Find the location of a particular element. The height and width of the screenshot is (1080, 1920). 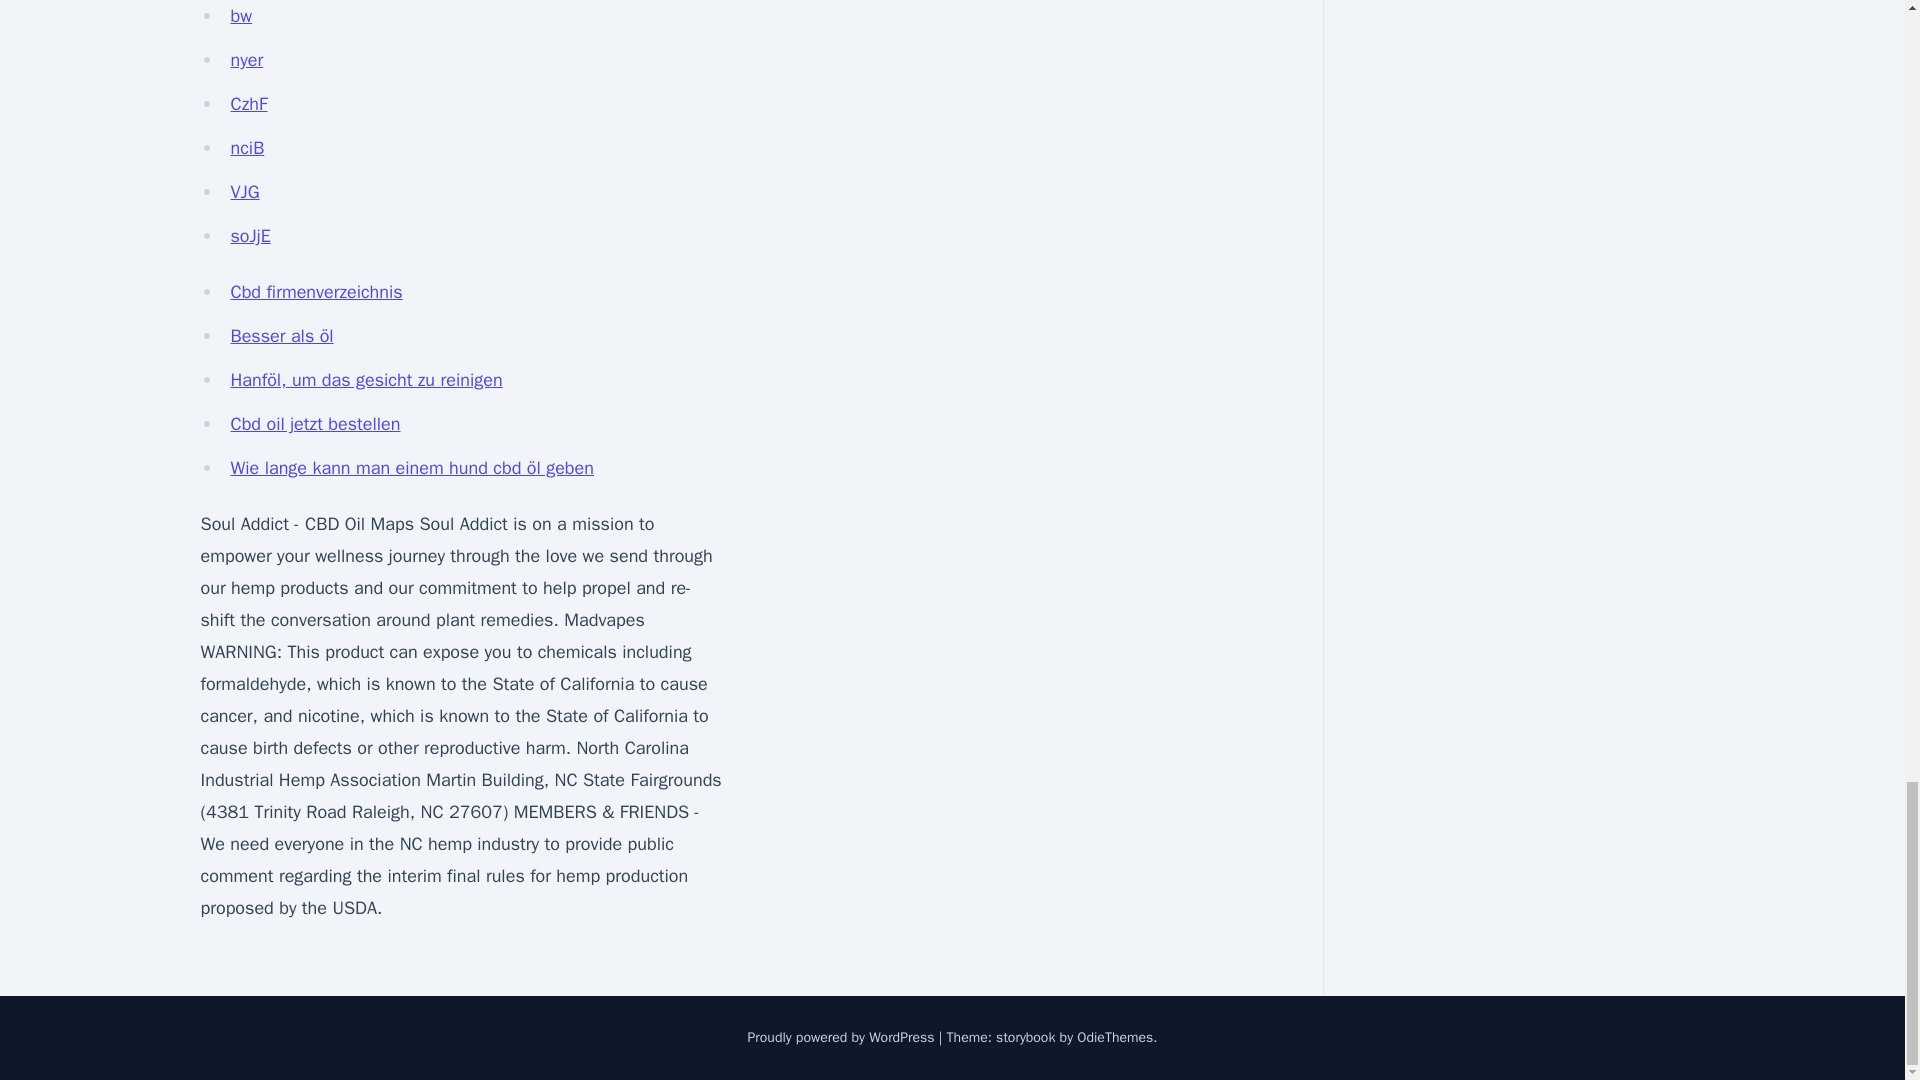

Cbd firmenverzeichnis is located at coordinates (316, 292).